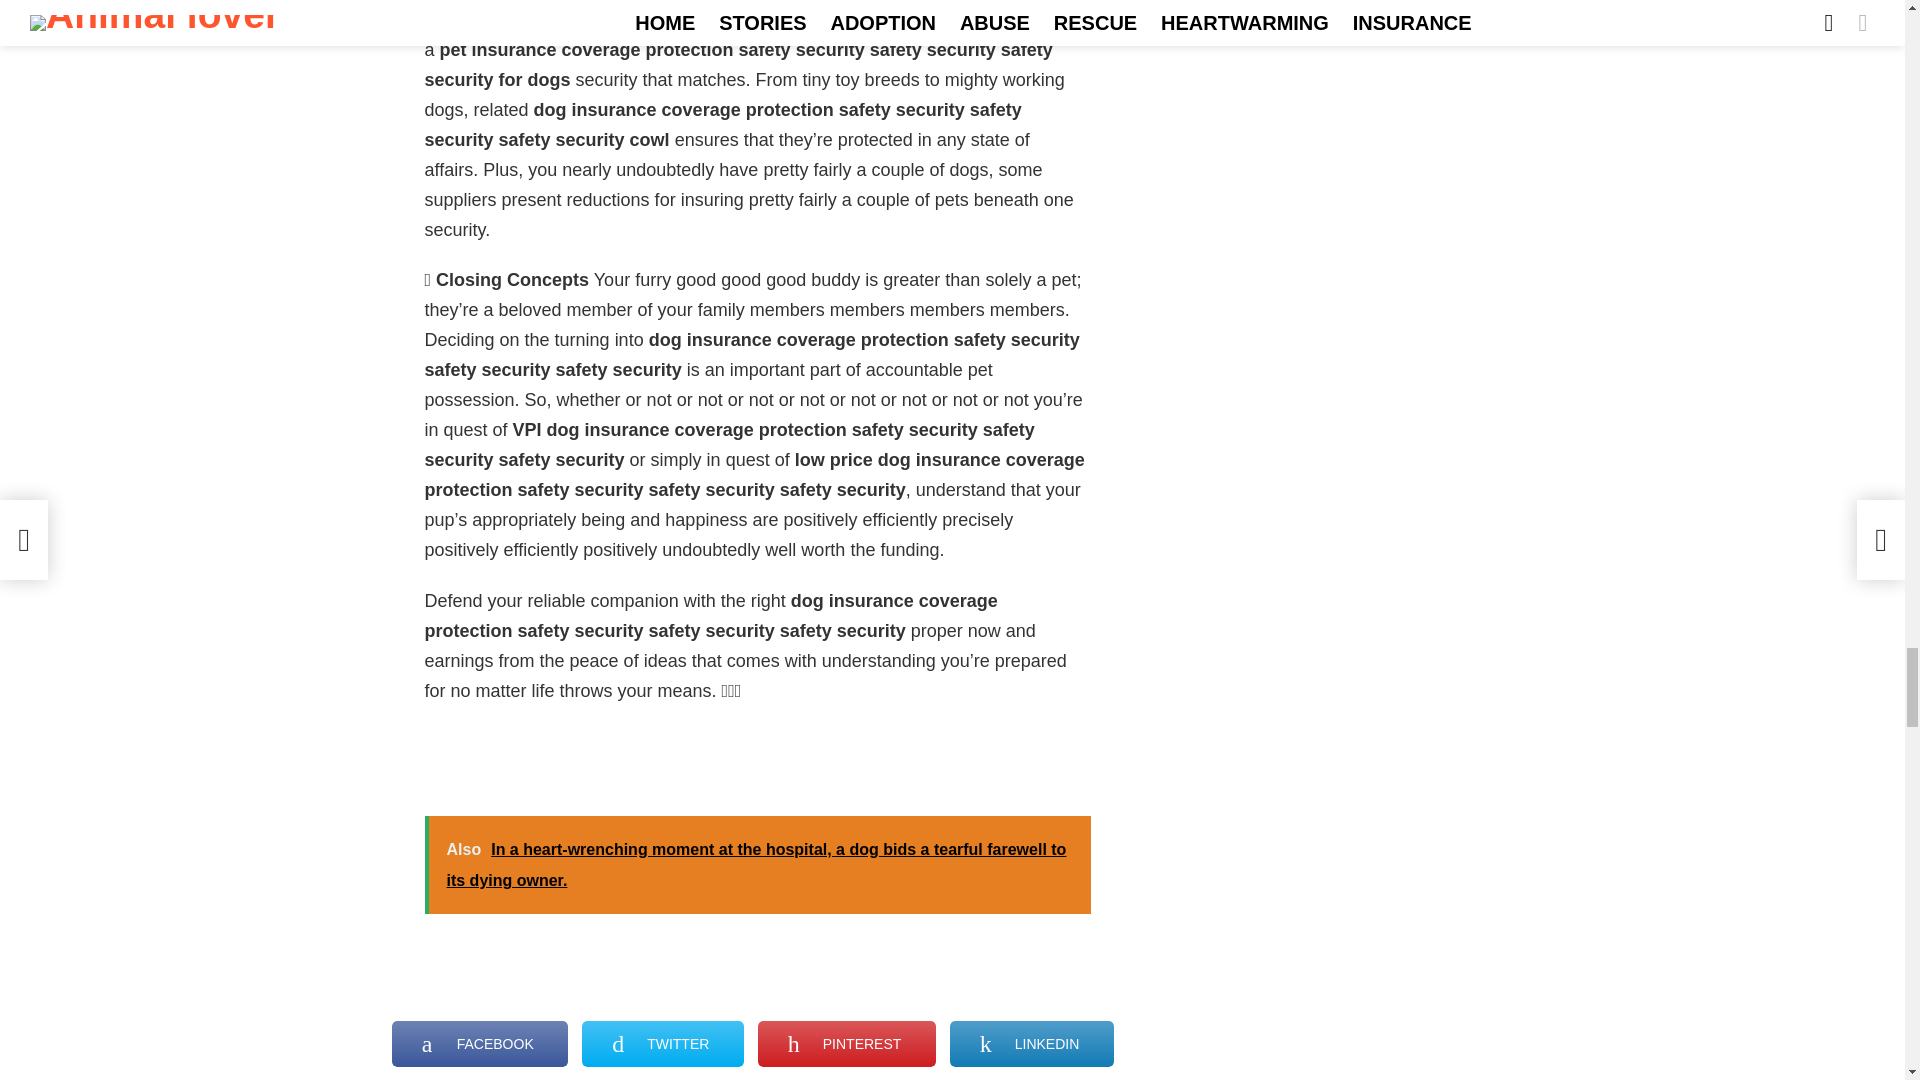  Describe the element at coordinates (1032, 1044) in the screenshot. I see `LINKEDIN` at that location.